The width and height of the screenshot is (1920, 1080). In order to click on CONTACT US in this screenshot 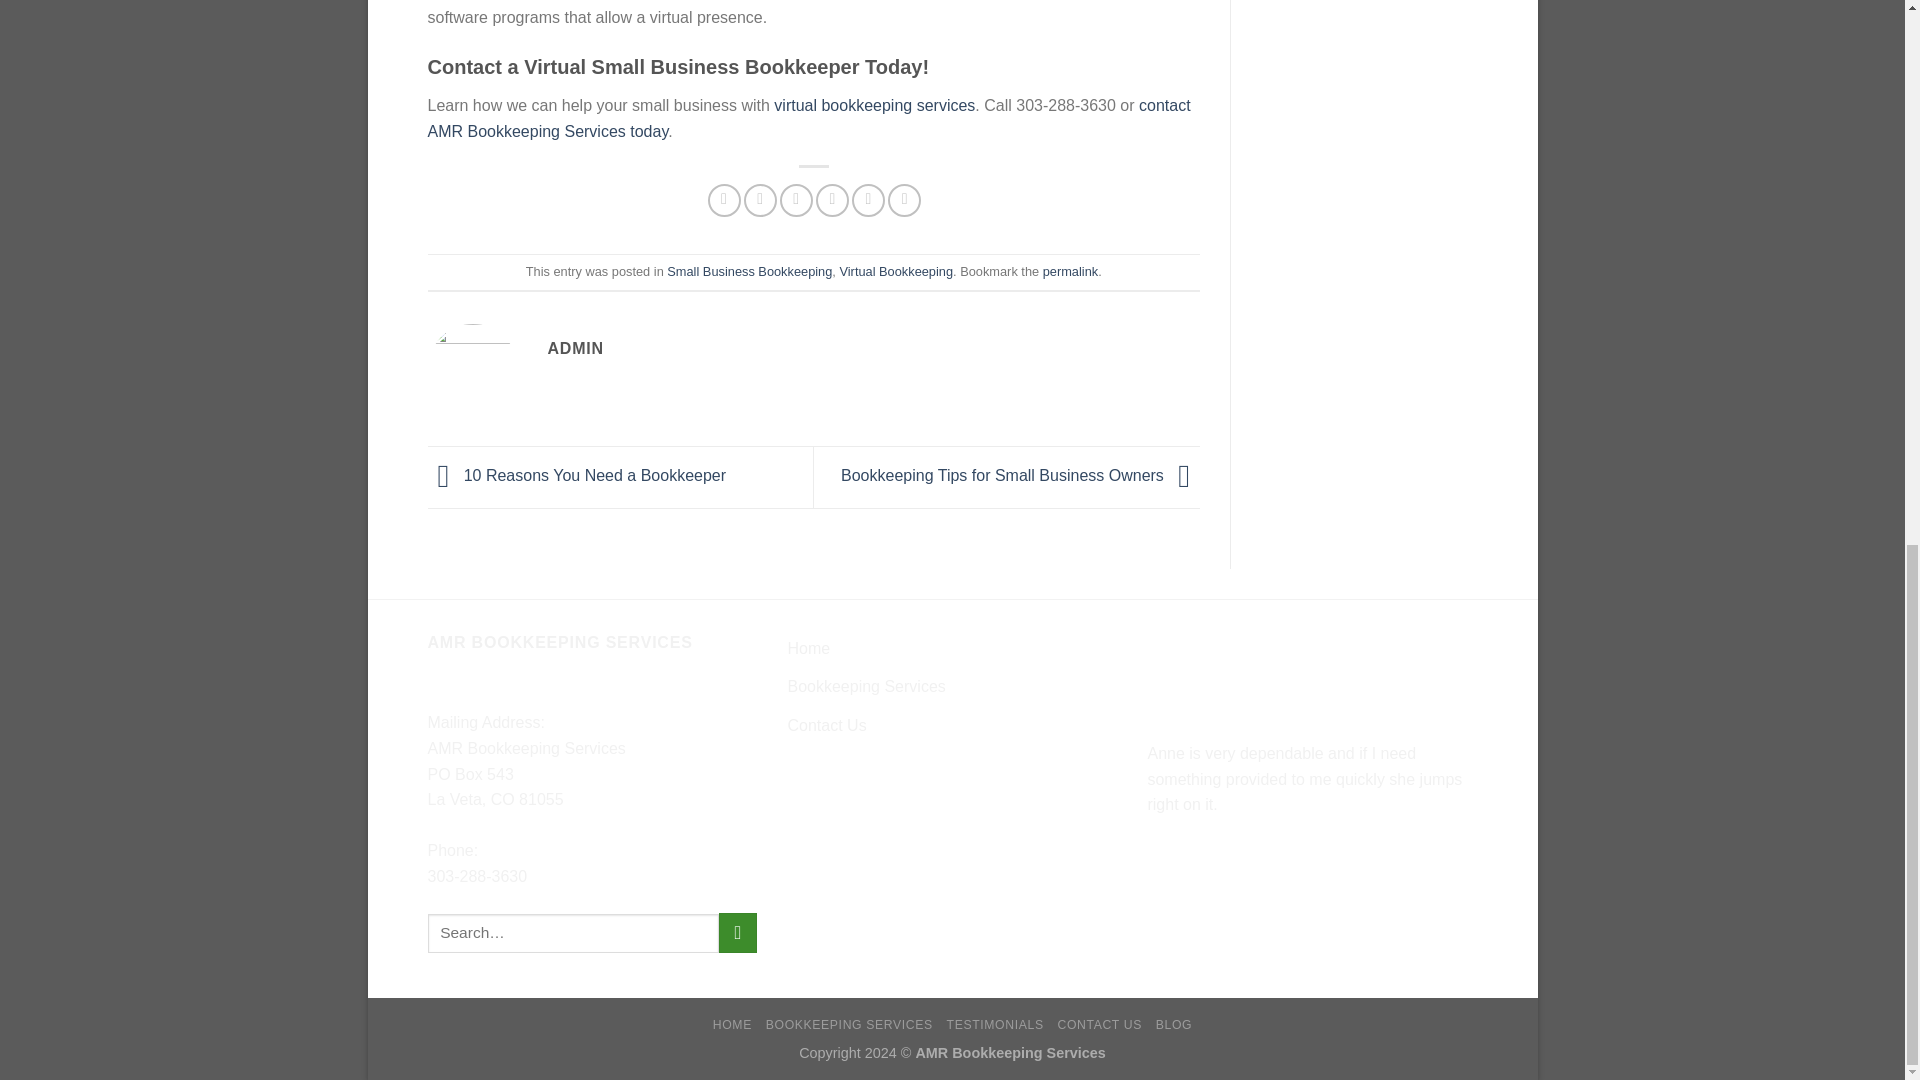, I will do `click(1100, 1025)`.